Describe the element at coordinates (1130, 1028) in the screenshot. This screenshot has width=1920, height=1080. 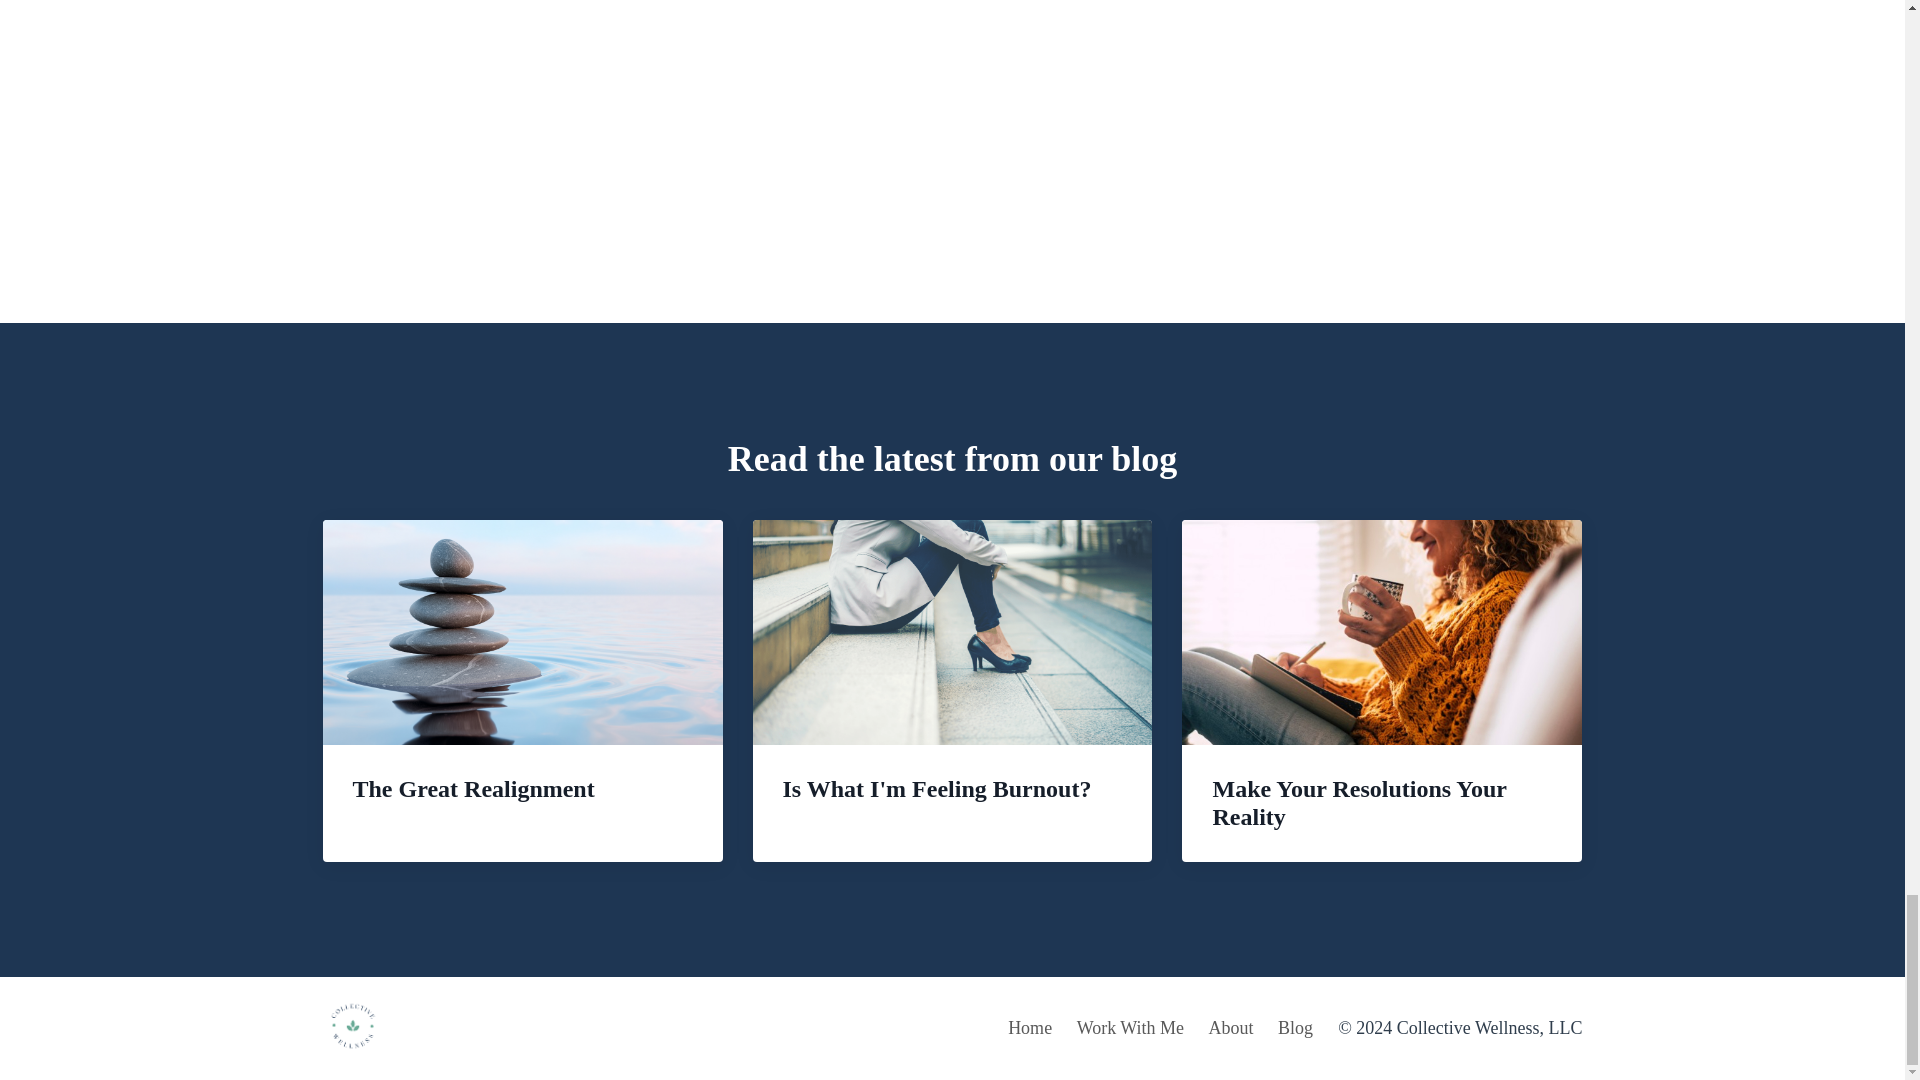
I see `Work With Me` at that location.